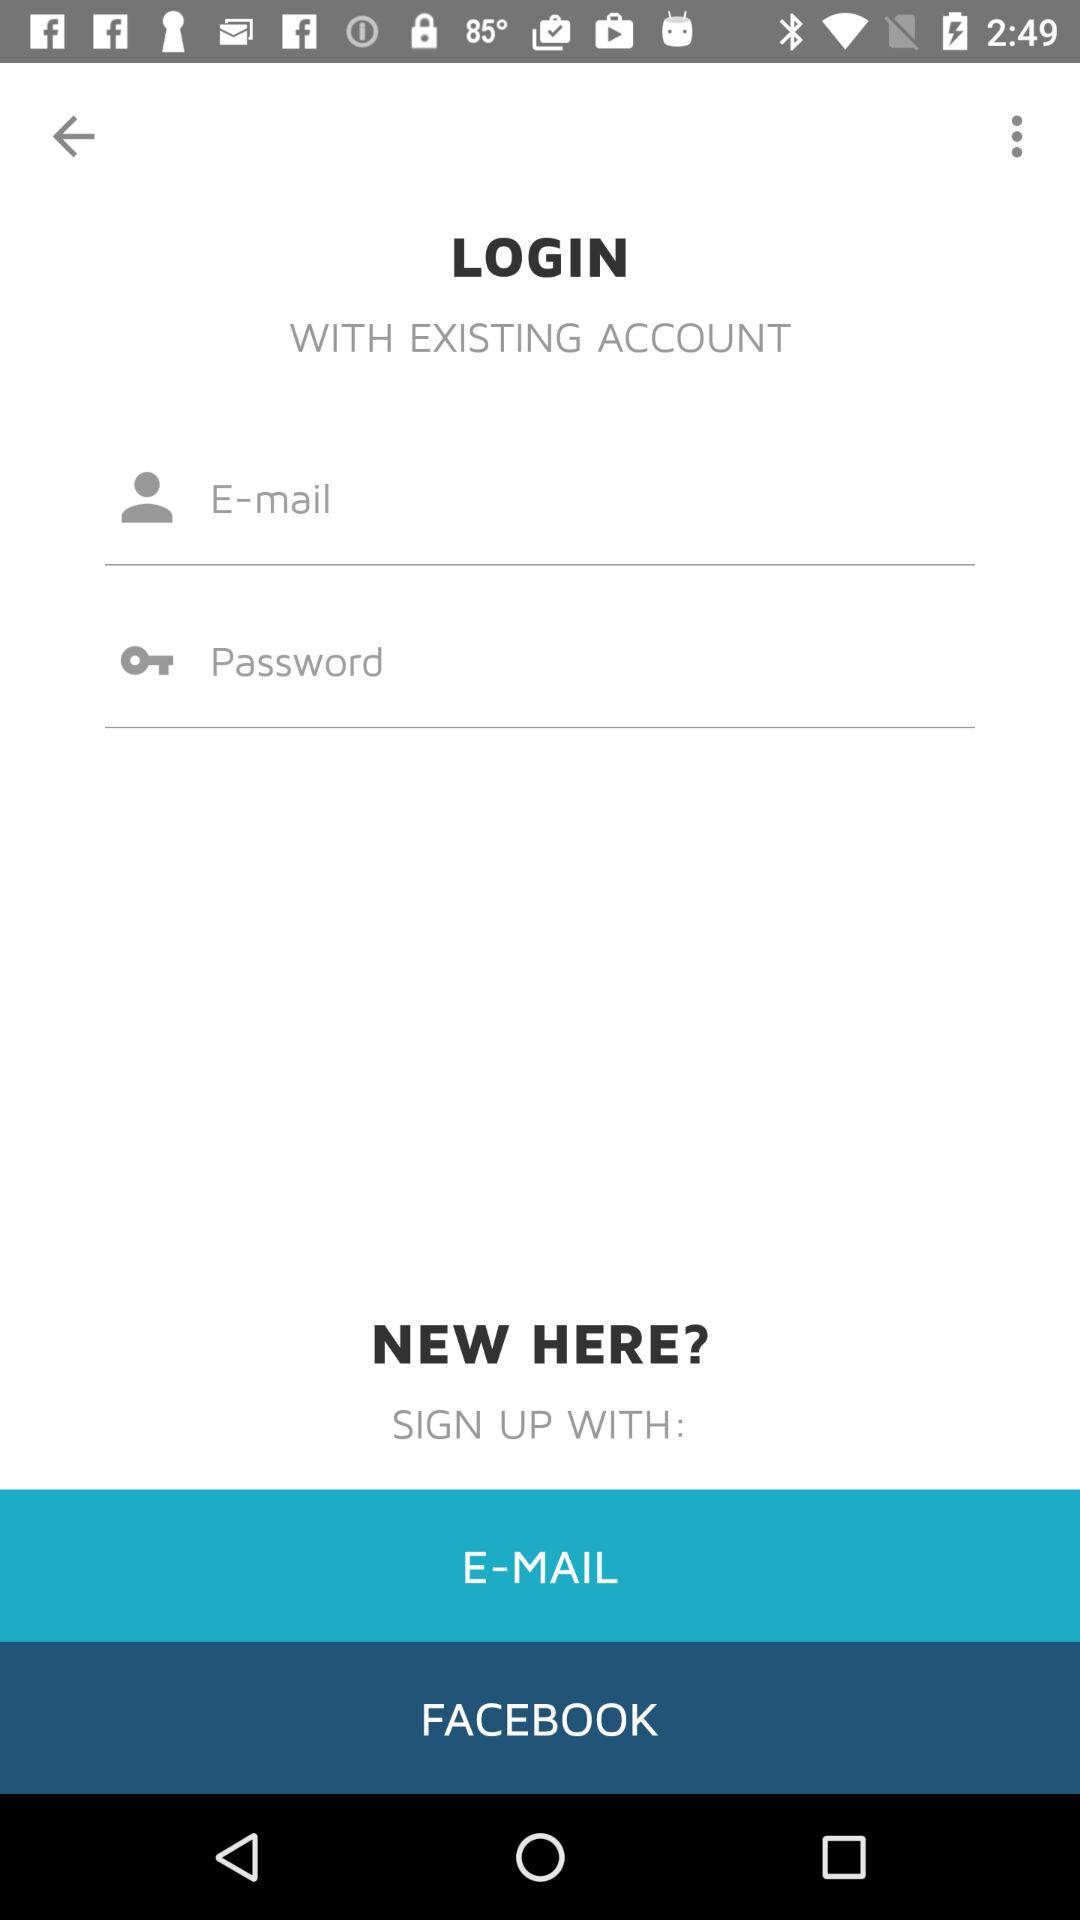 The width and height of the screenshot is (1080, 1920). I want to click on enter login password, so click(540, 660).